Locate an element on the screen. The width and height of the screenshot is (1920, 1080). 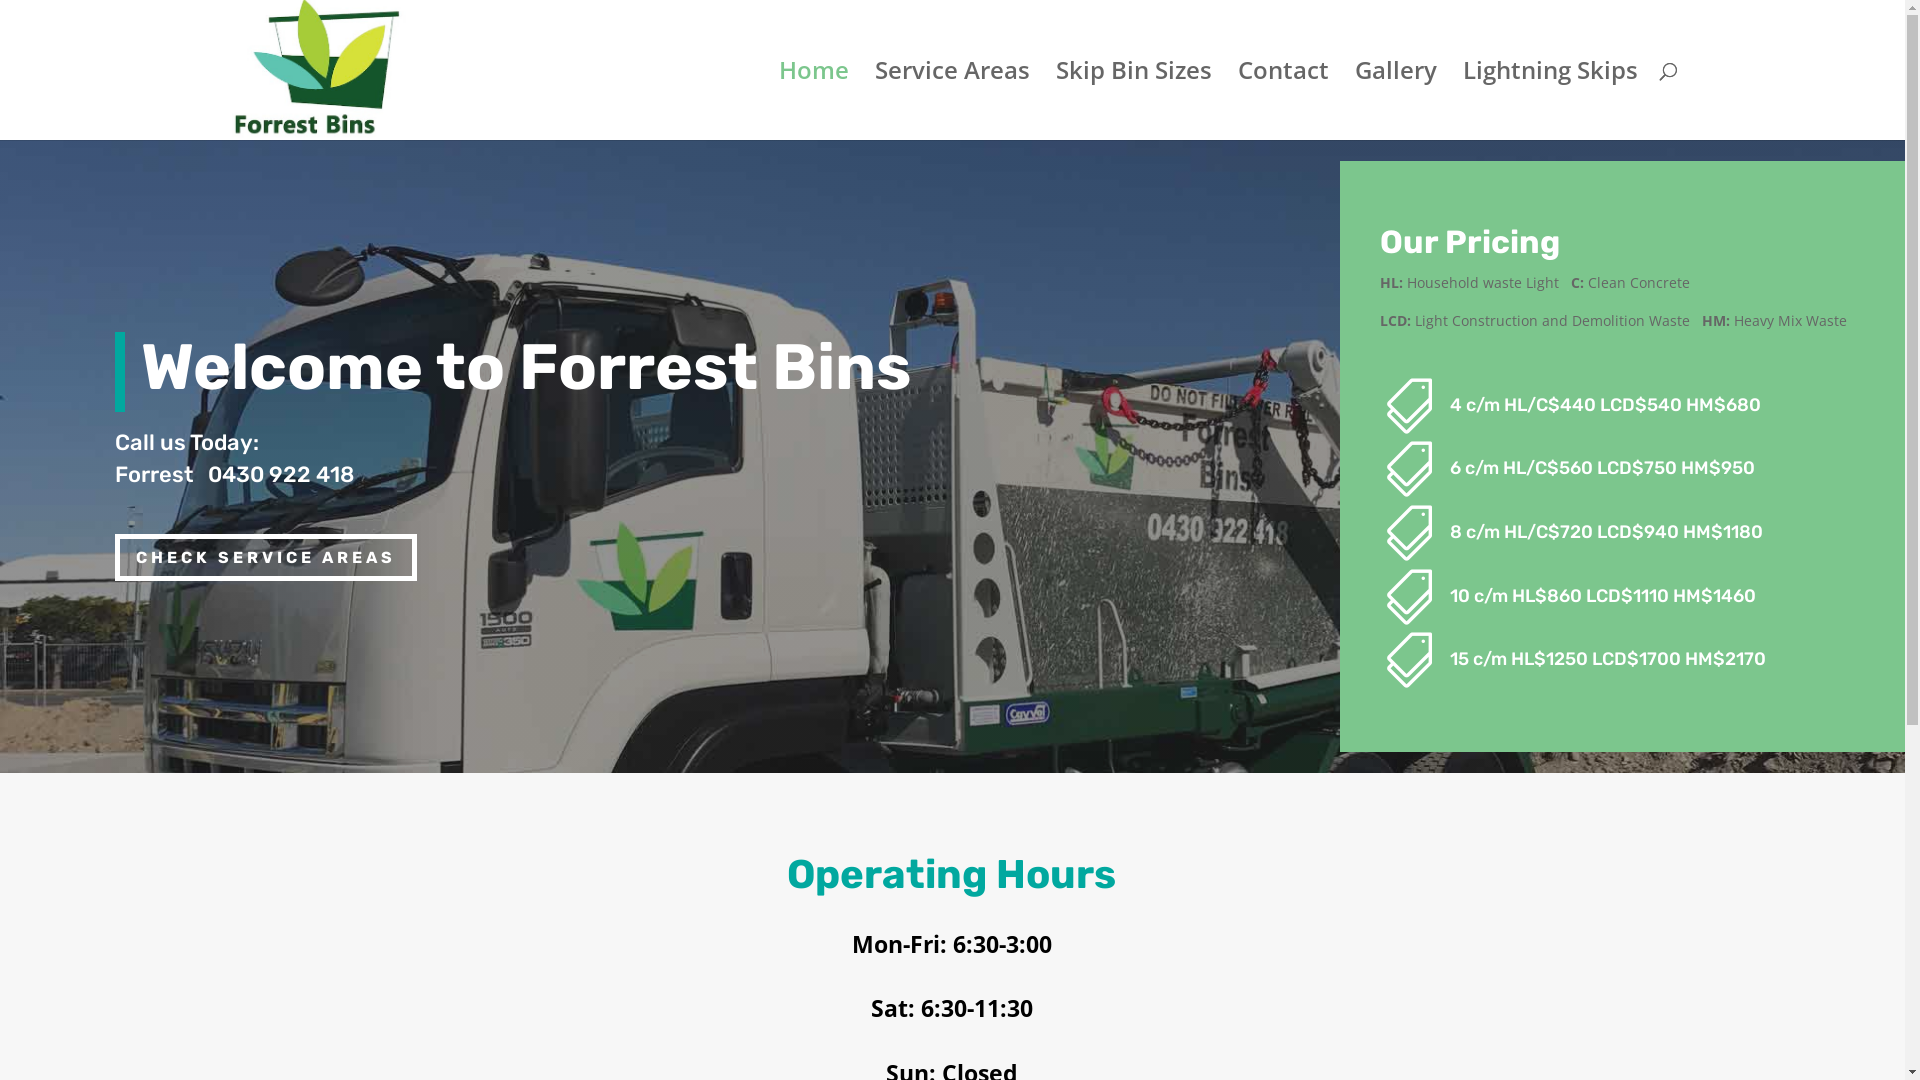
Skip Bin Sizes is located at coordinates (1134, 102).